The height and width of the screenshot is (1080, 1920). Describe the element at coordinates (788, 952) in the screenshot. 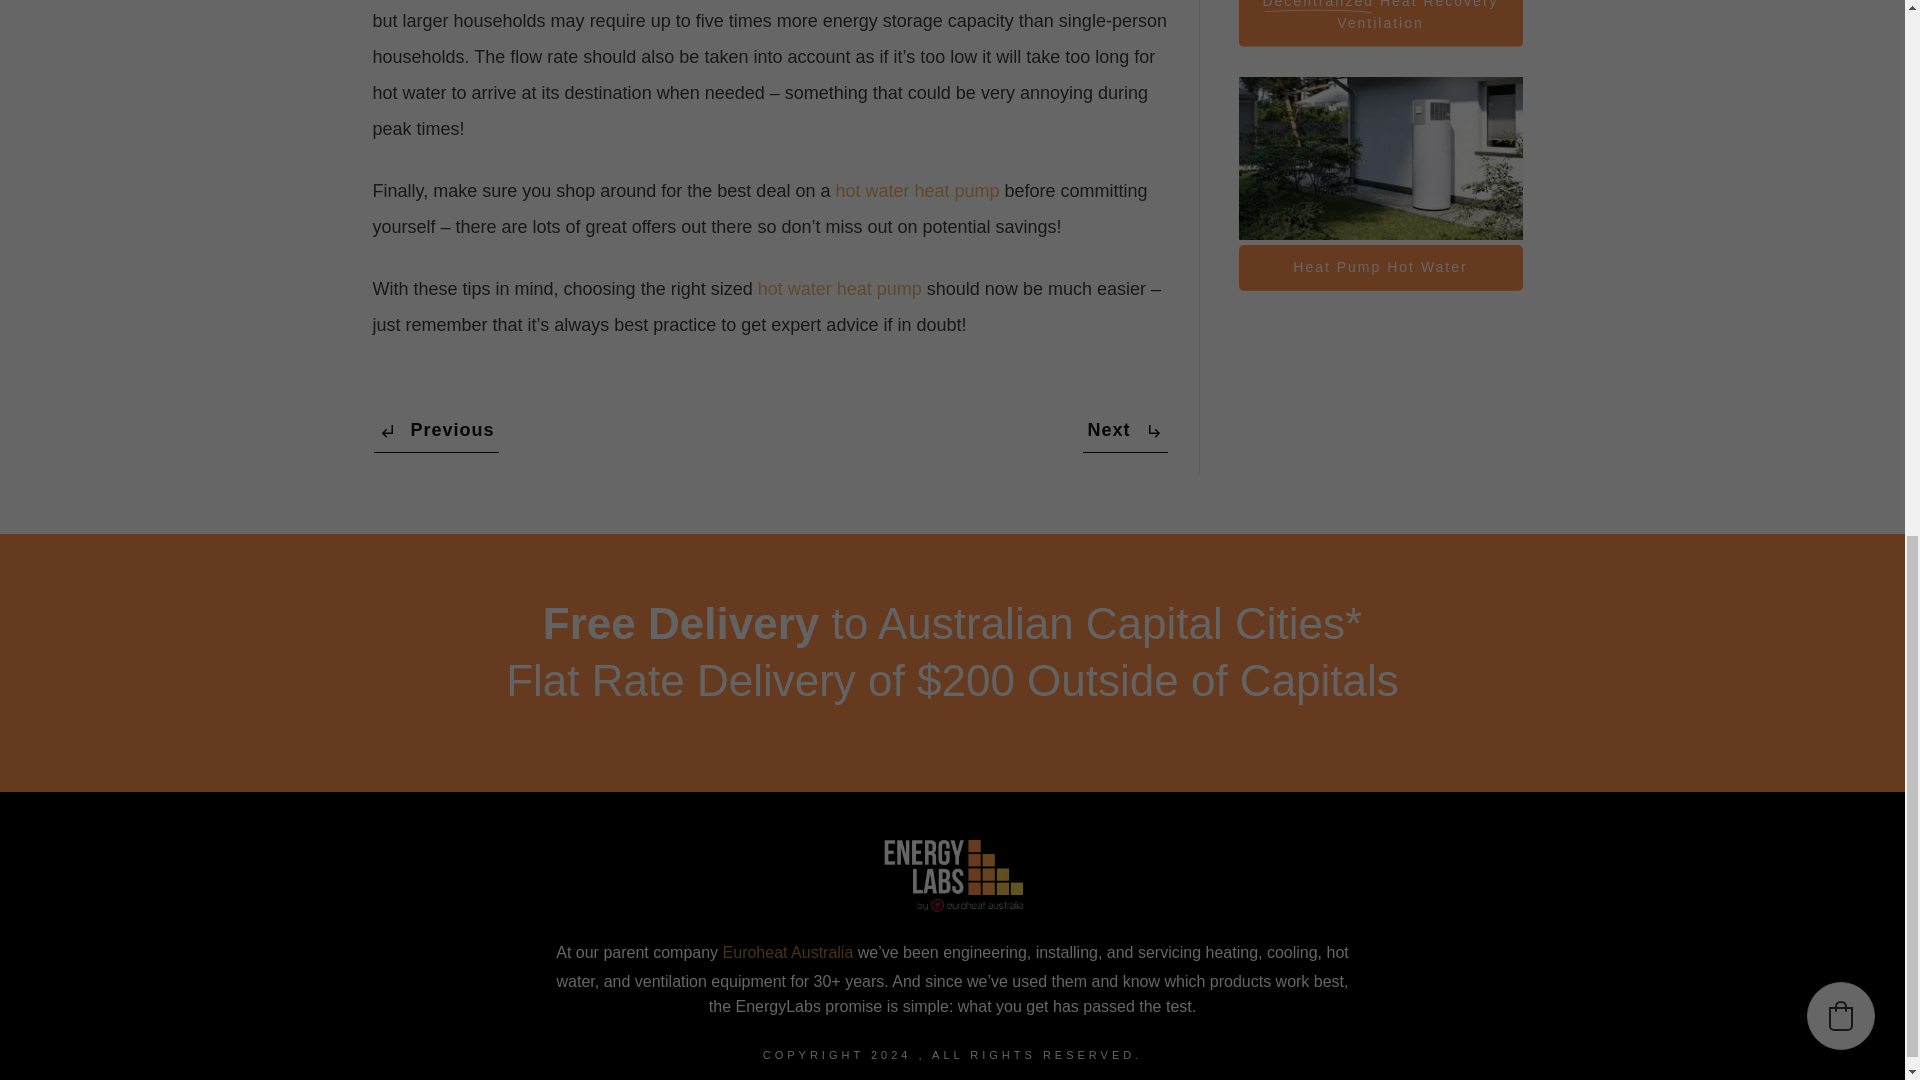

I see `Euroheat Australia` at that location.